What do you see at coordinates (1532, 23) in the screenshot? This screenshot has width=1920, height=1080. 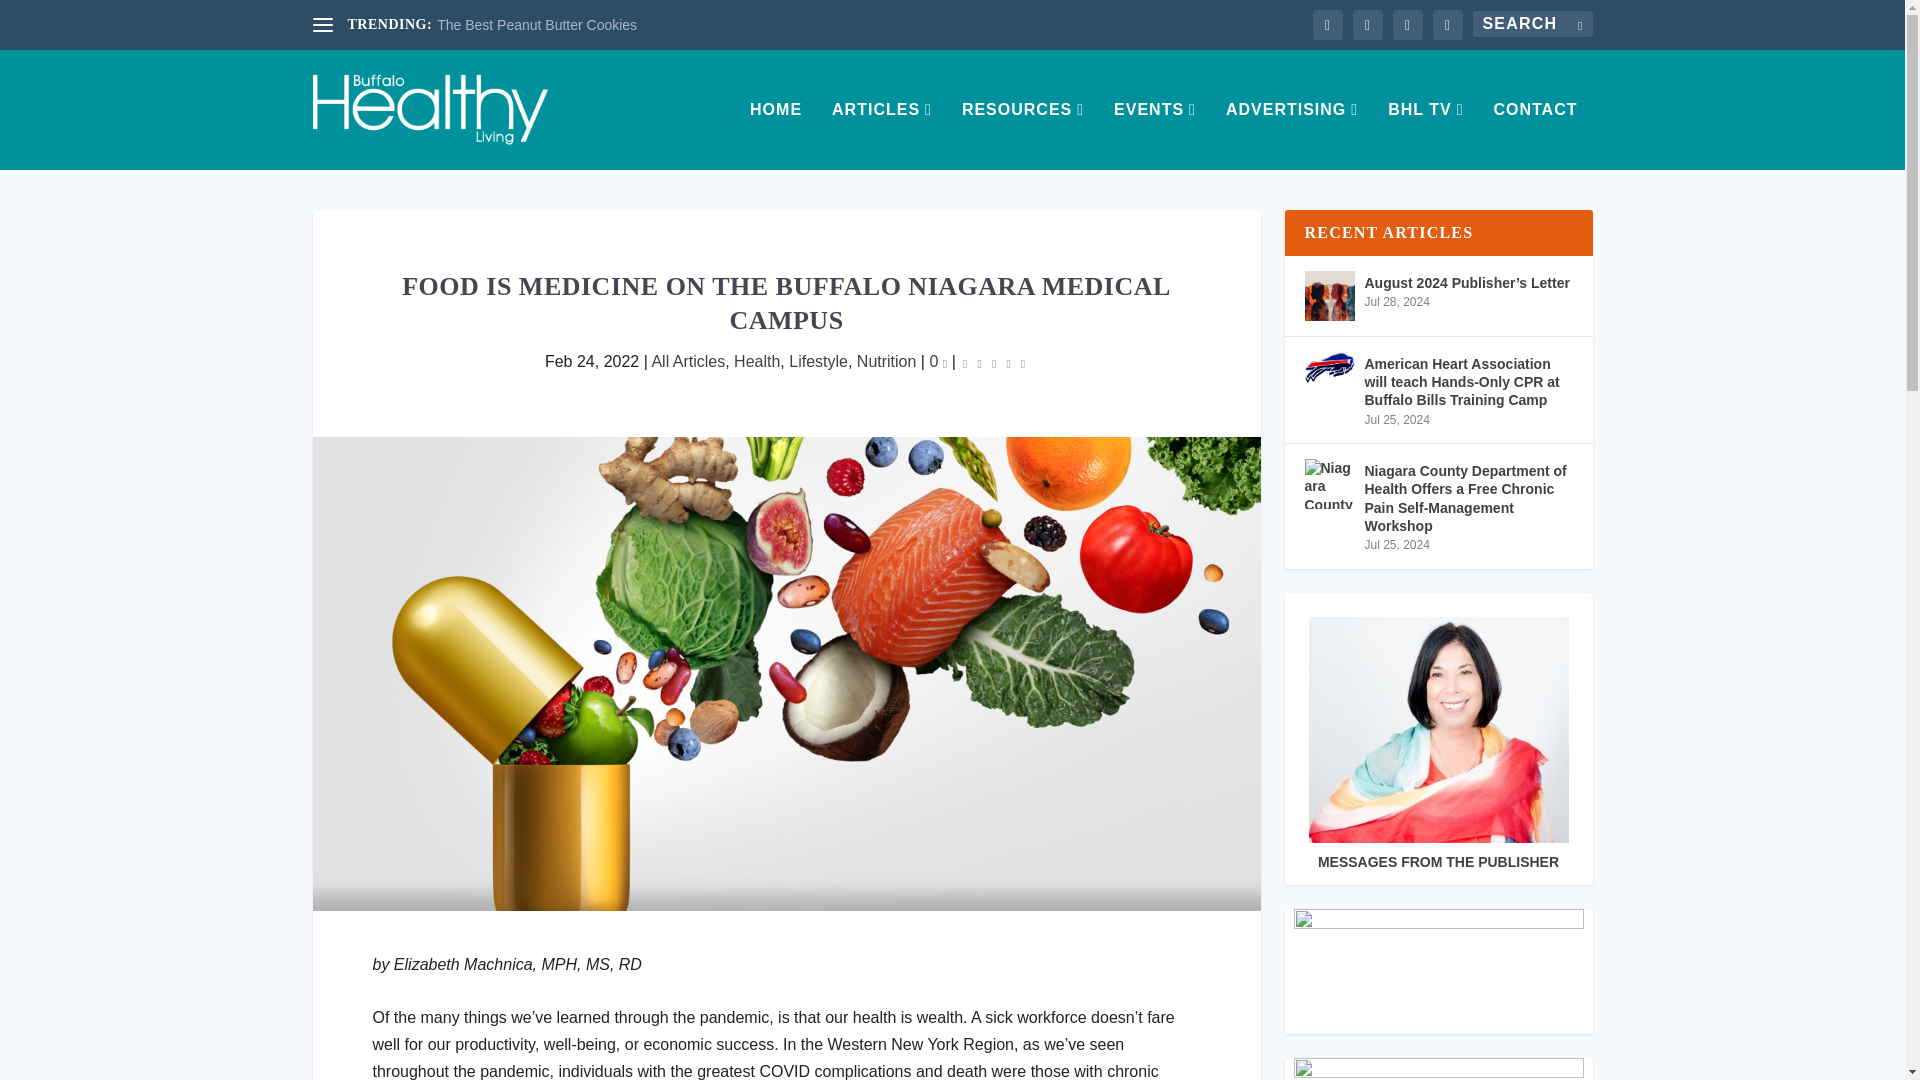 I see `Search for:` at bounding box center [1532, 23].